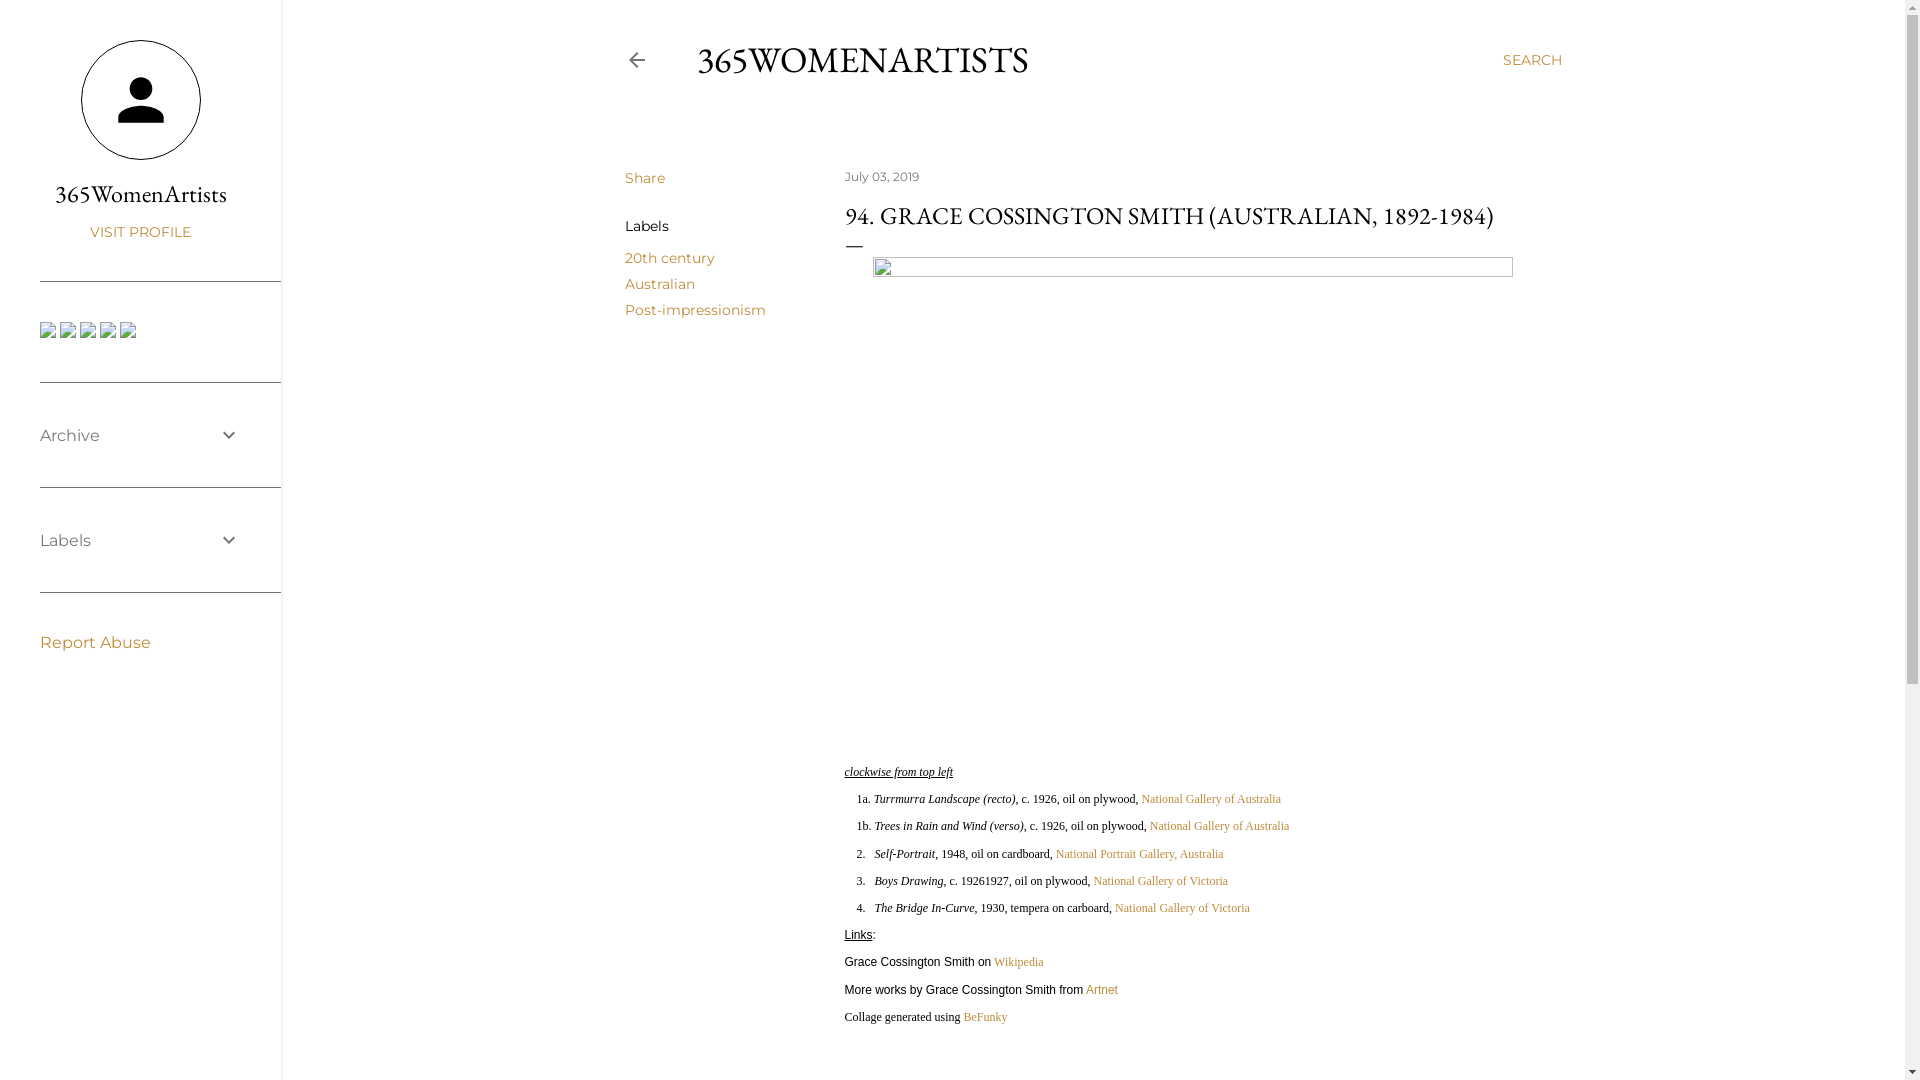 The image size is (1920, 1080). I want to click on 365WomenArtists, so click(140, 194).